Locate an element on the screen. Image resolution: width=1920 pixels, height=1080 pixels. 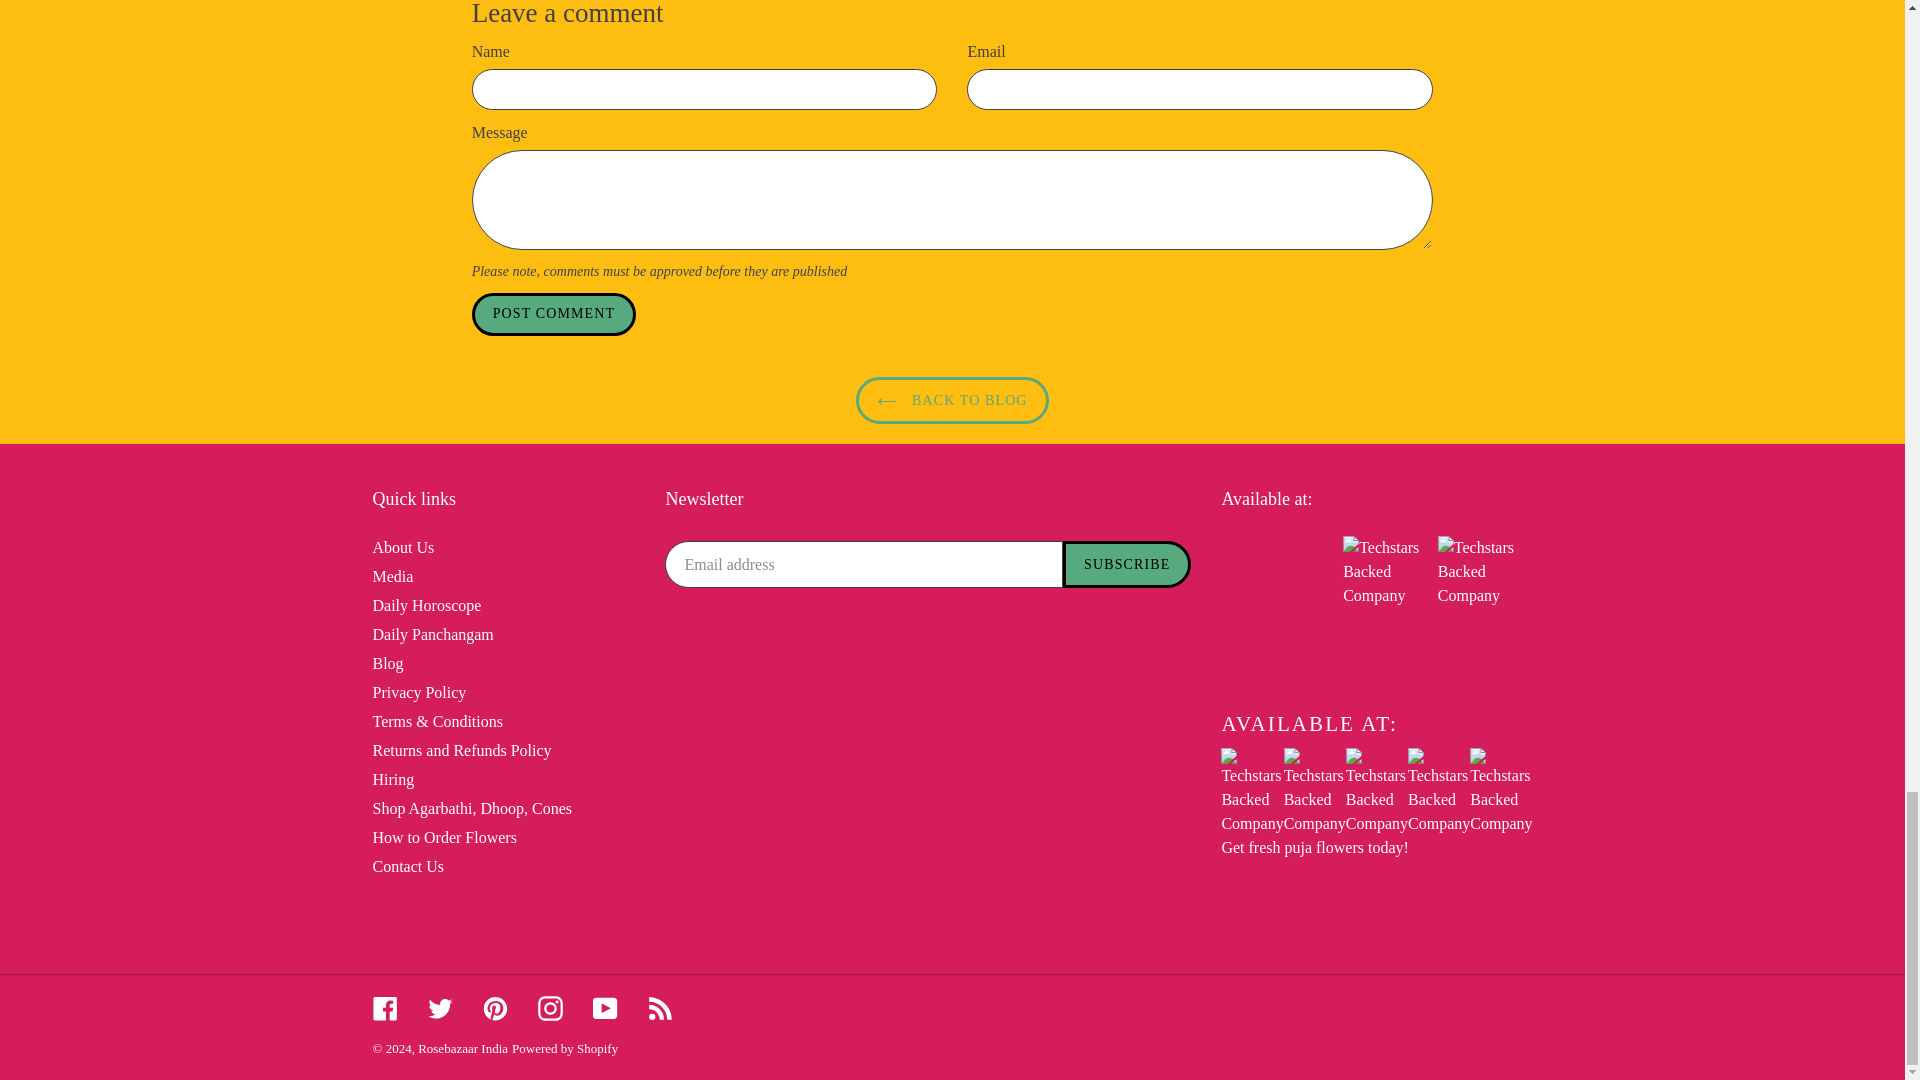
Daily Horoscope is located at coordinates (426, 606).